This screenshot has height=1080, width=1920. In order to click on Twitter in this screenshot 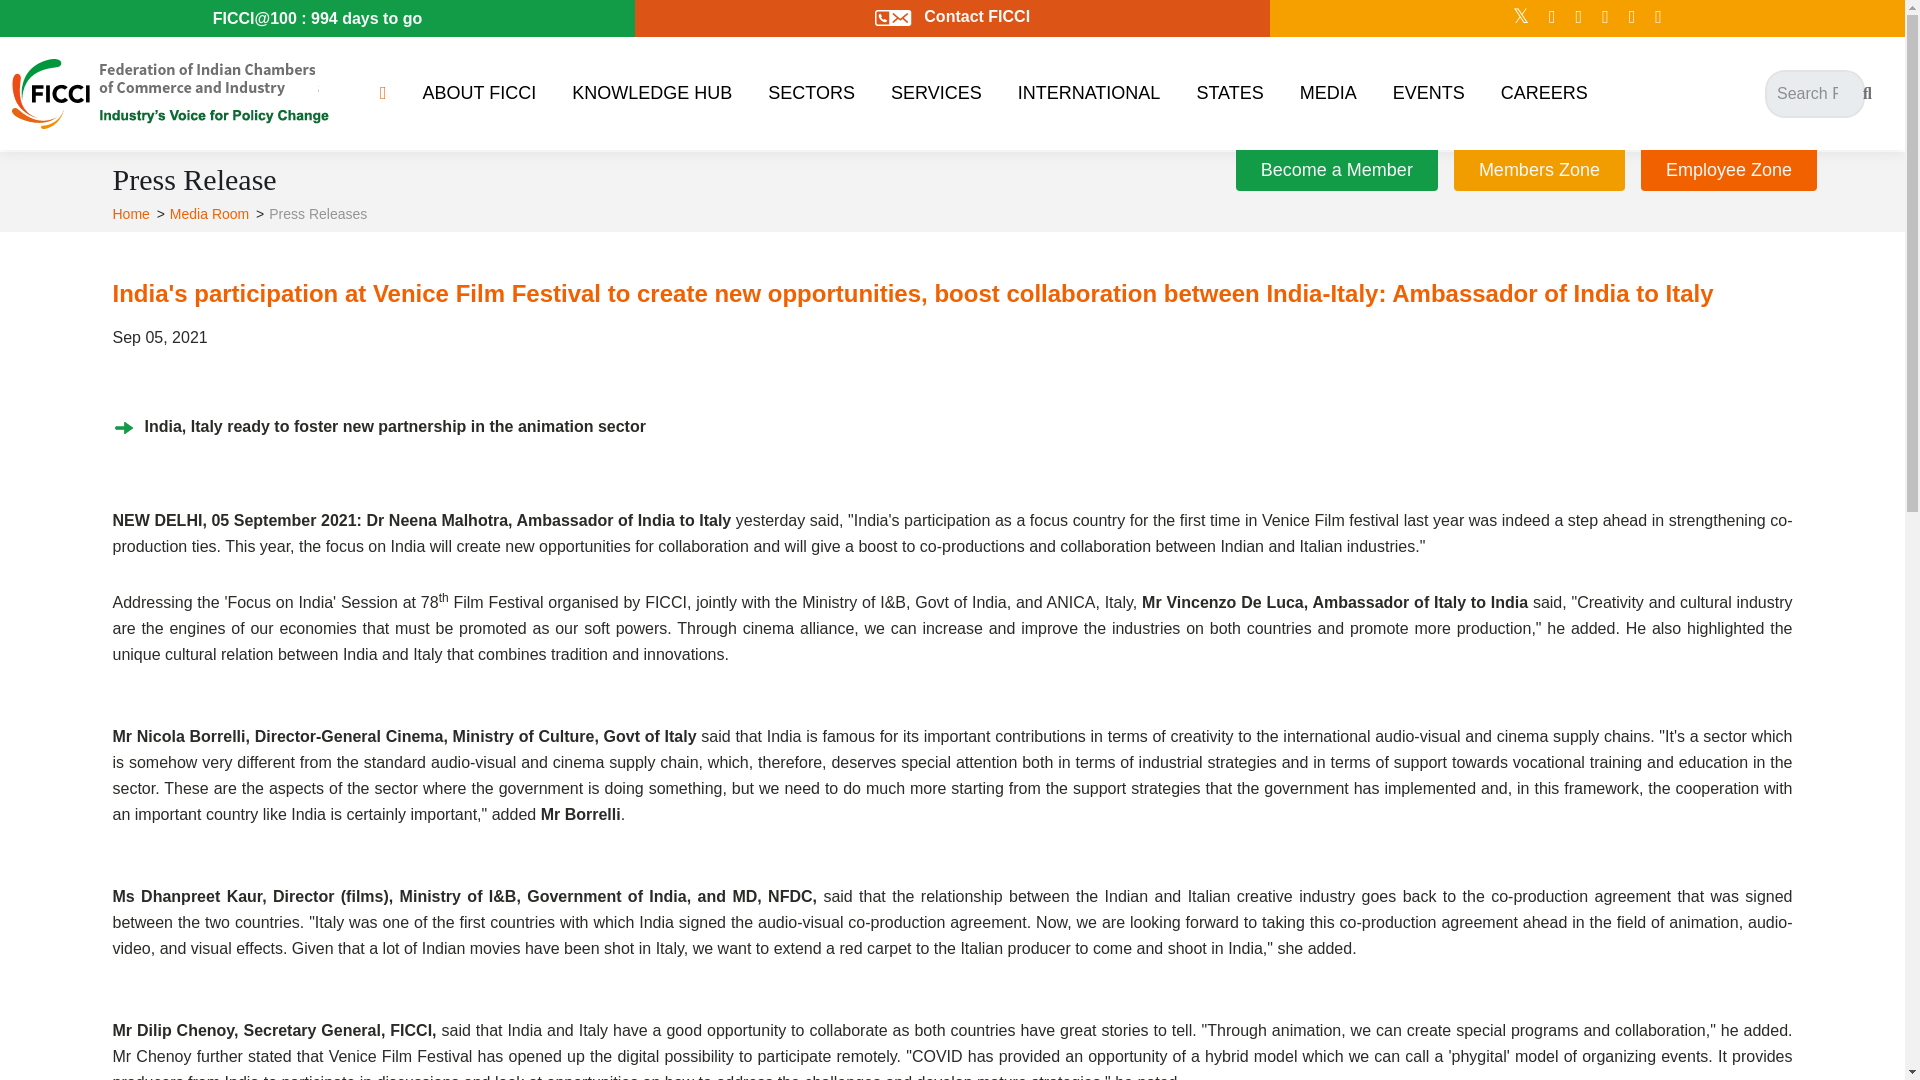, I will do `click(1521, 16)`.